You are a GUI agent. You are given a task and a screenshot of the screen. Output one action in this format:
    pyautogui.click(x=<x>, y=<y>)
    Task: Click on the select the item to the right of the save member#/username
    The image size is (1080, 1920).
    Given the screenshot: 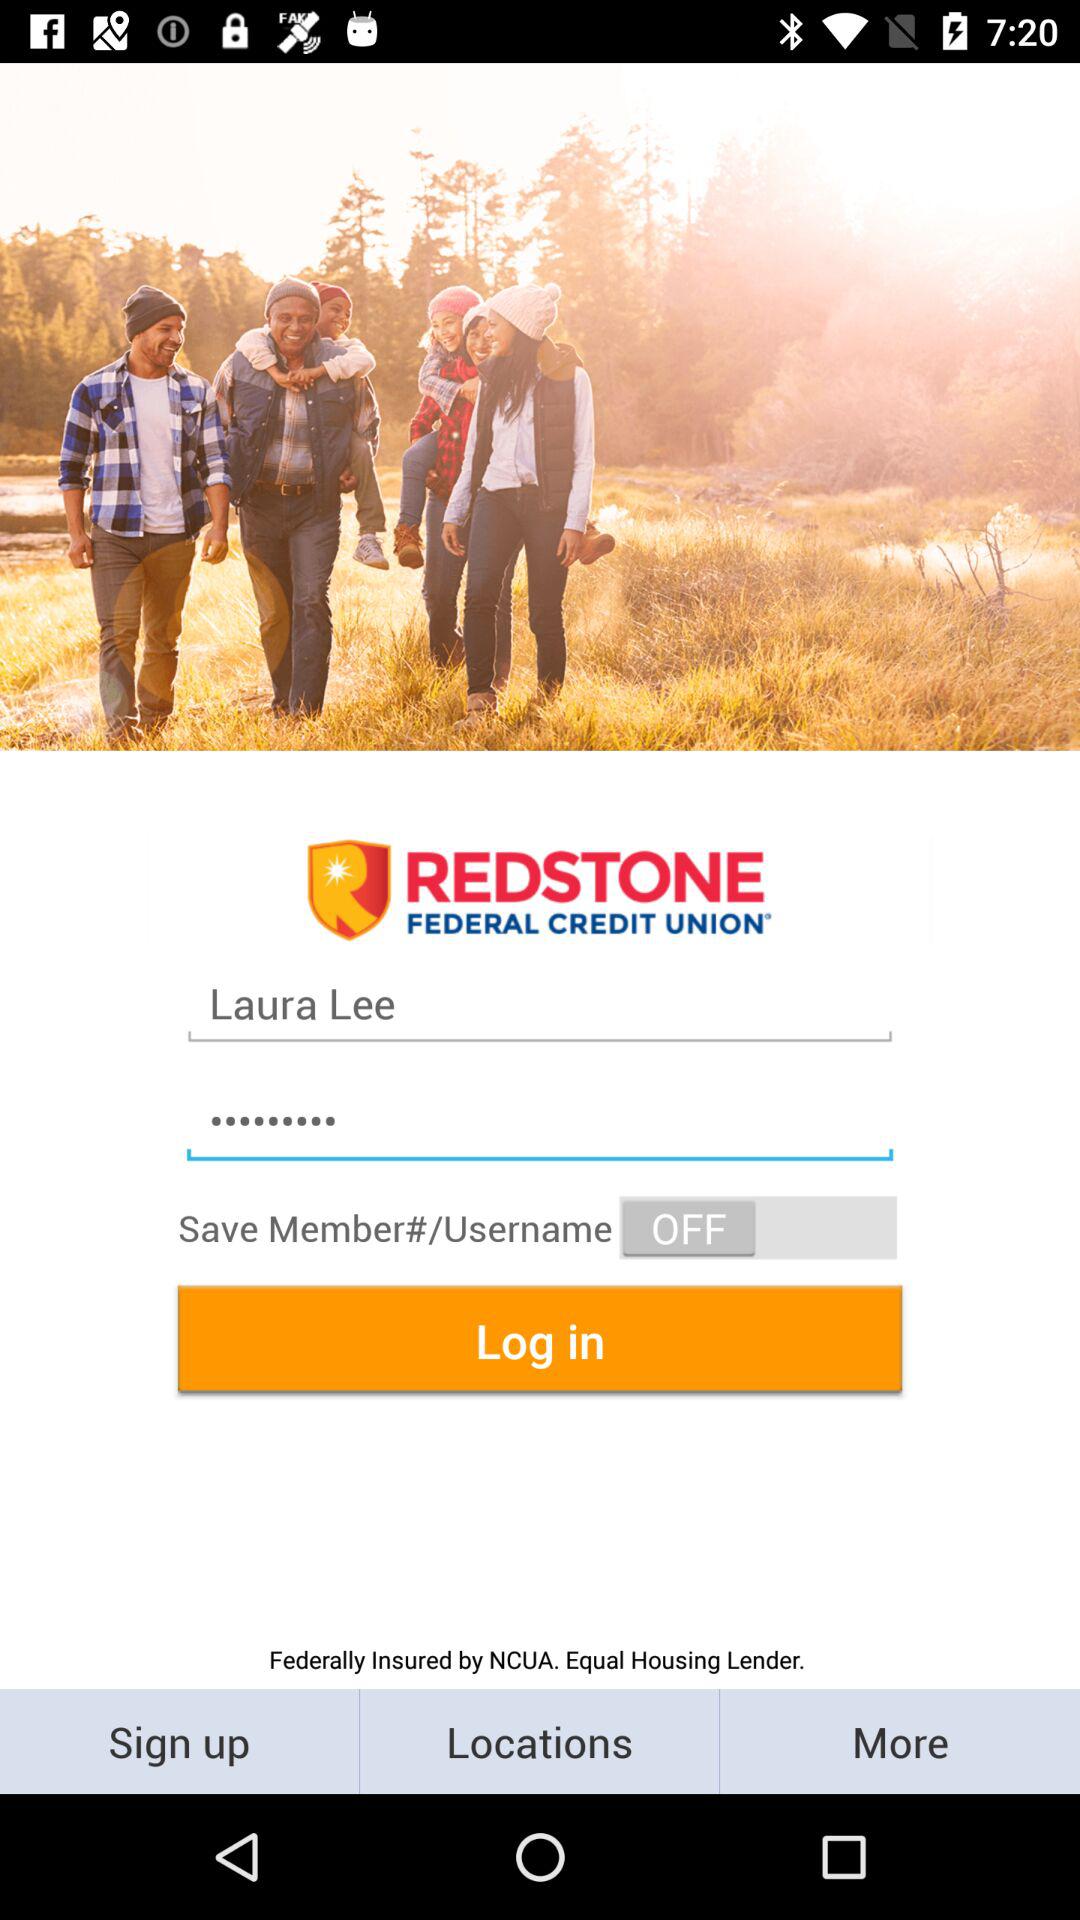 What is the action you would take?
    pyautogui.click(x=758, y=1228)
    